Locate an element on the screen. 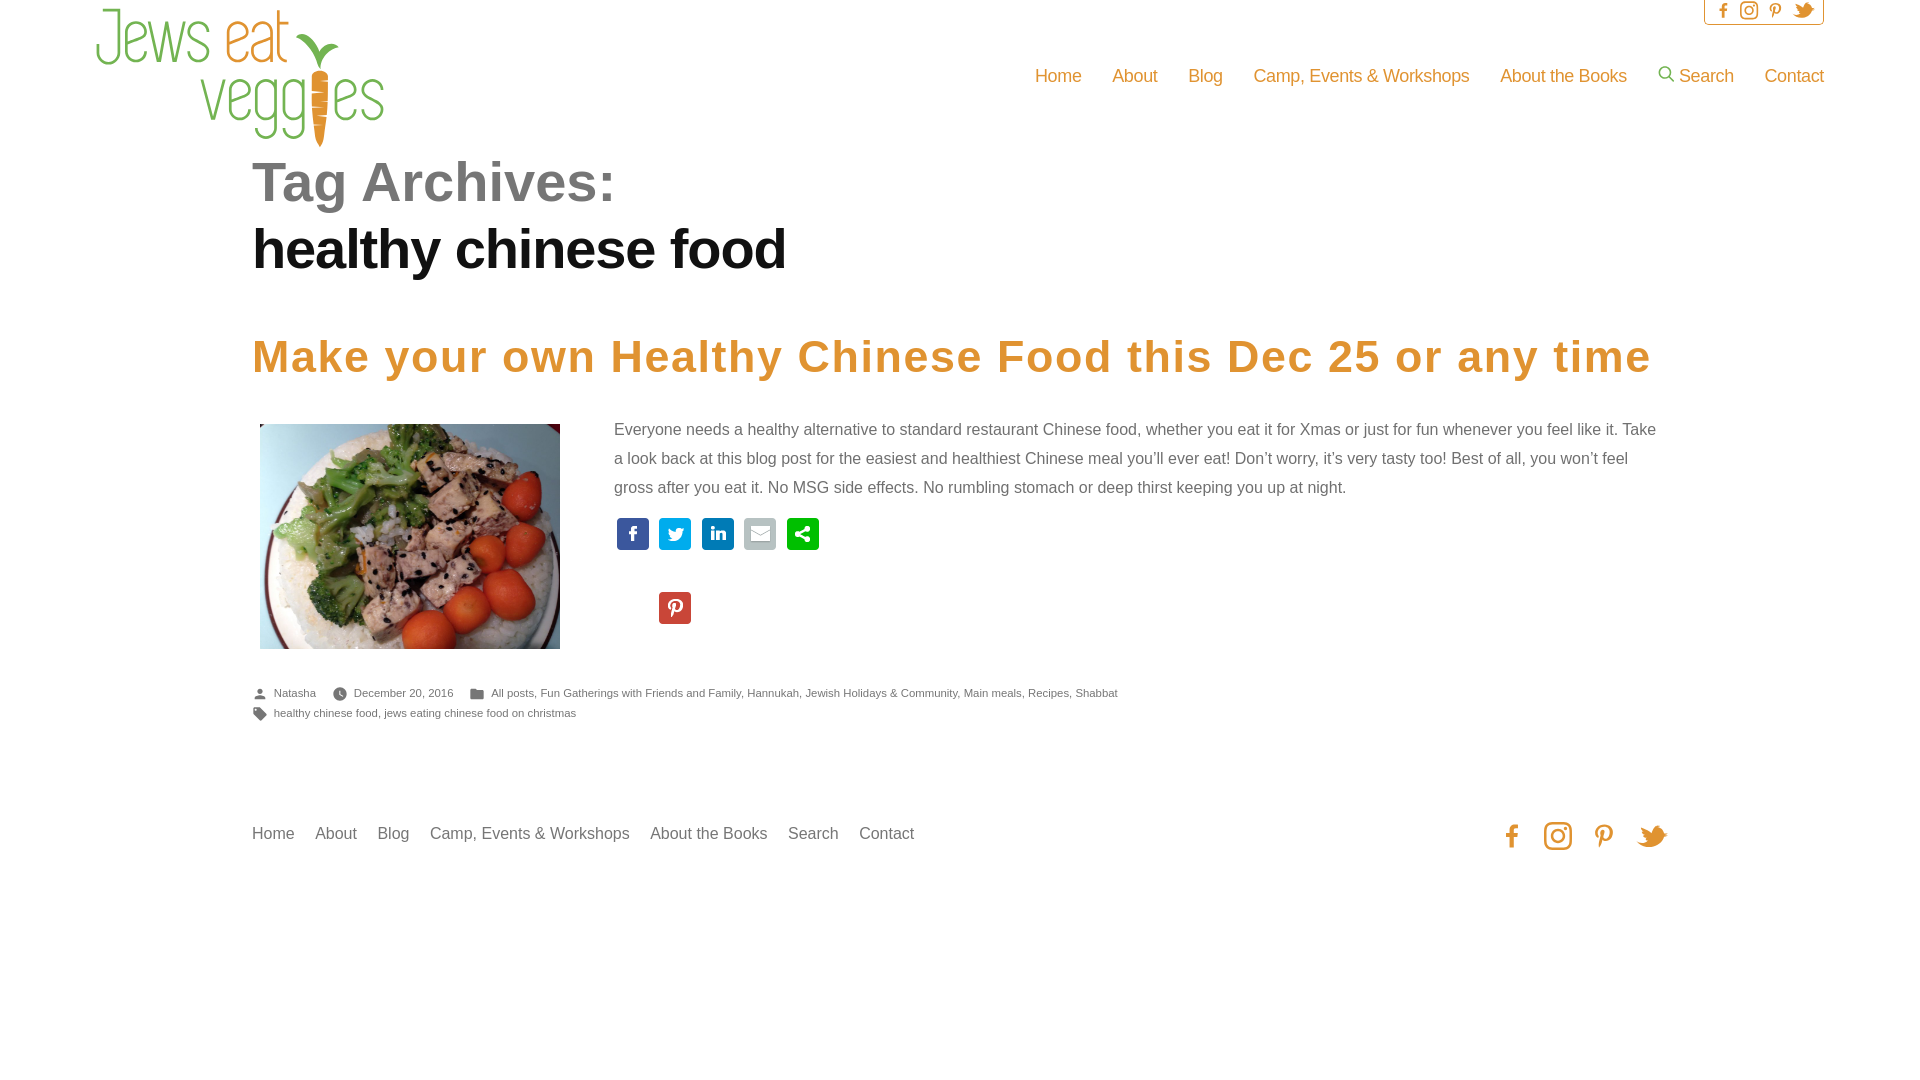 This screenshot has width=1920, height=1080. Main meals is located at coordinates (992, 692).